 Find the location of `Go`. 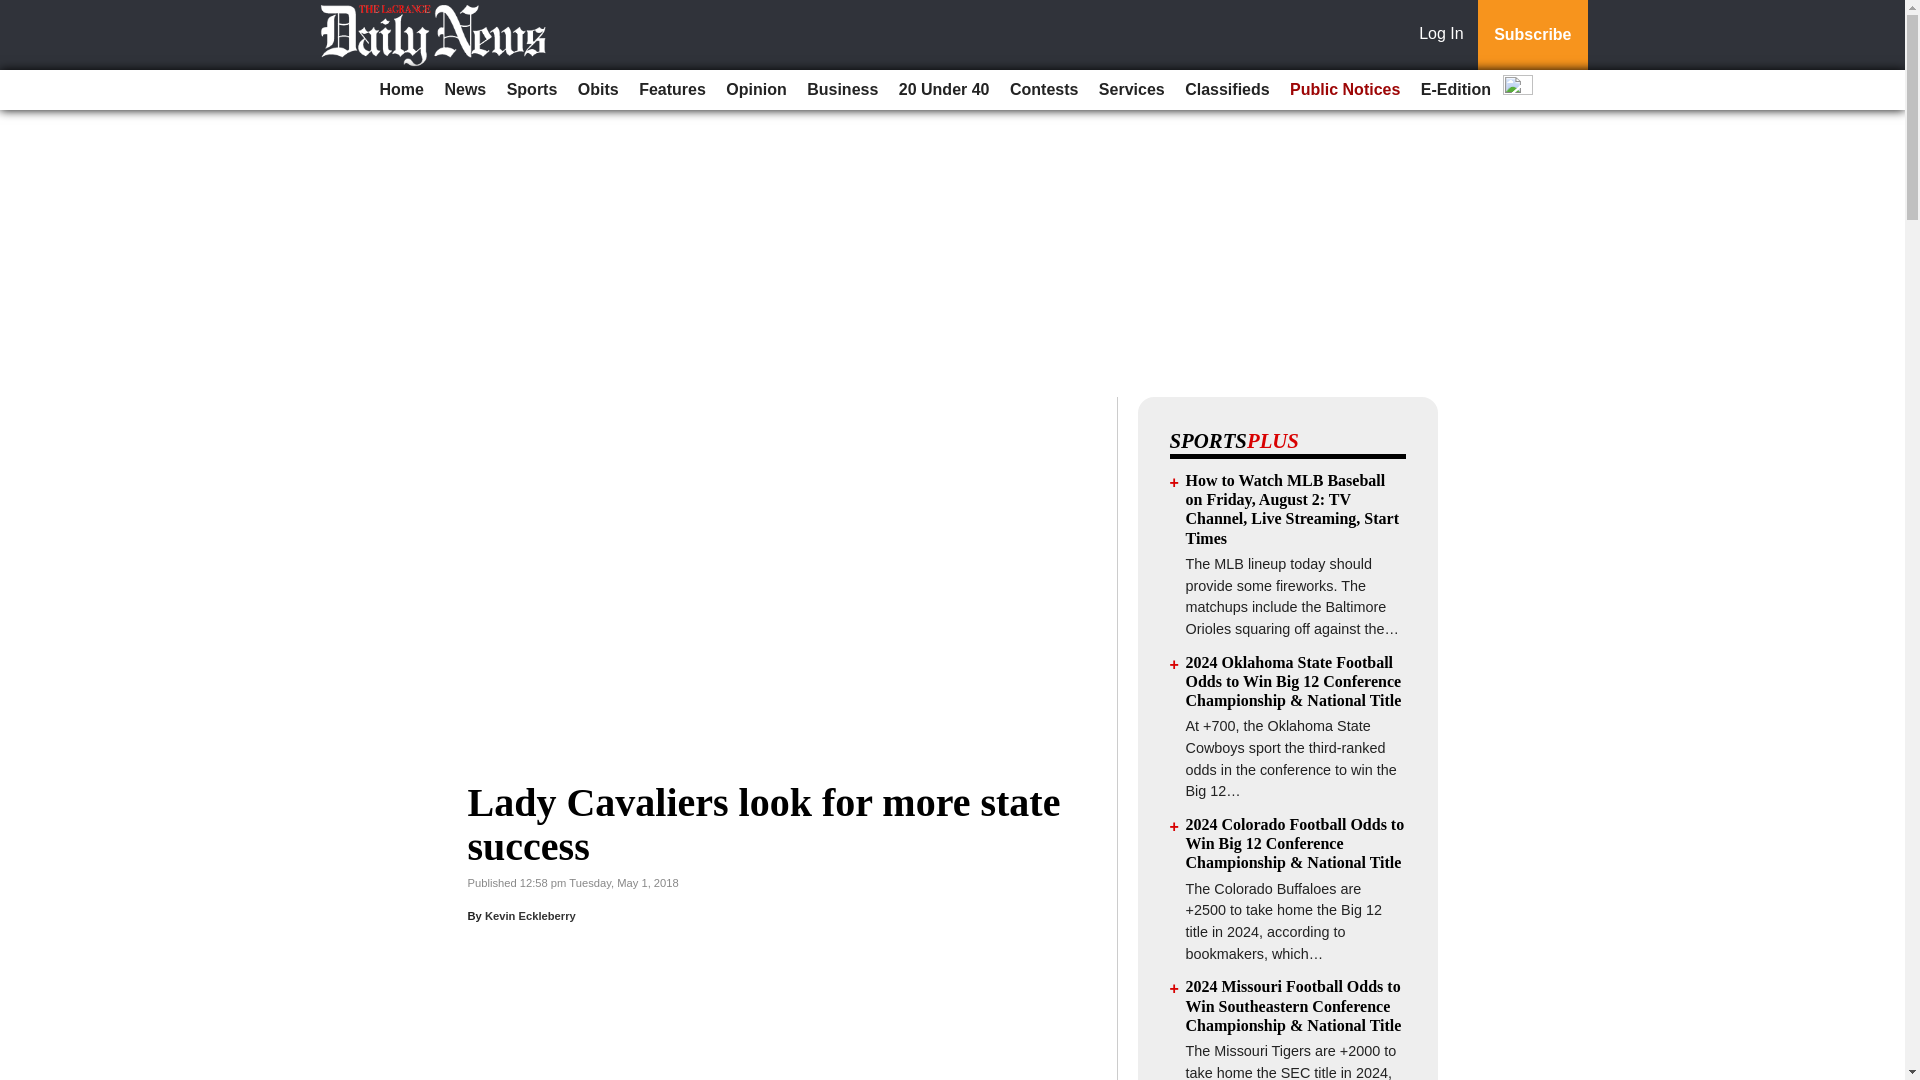

Go is located at coordinates (18, 12).